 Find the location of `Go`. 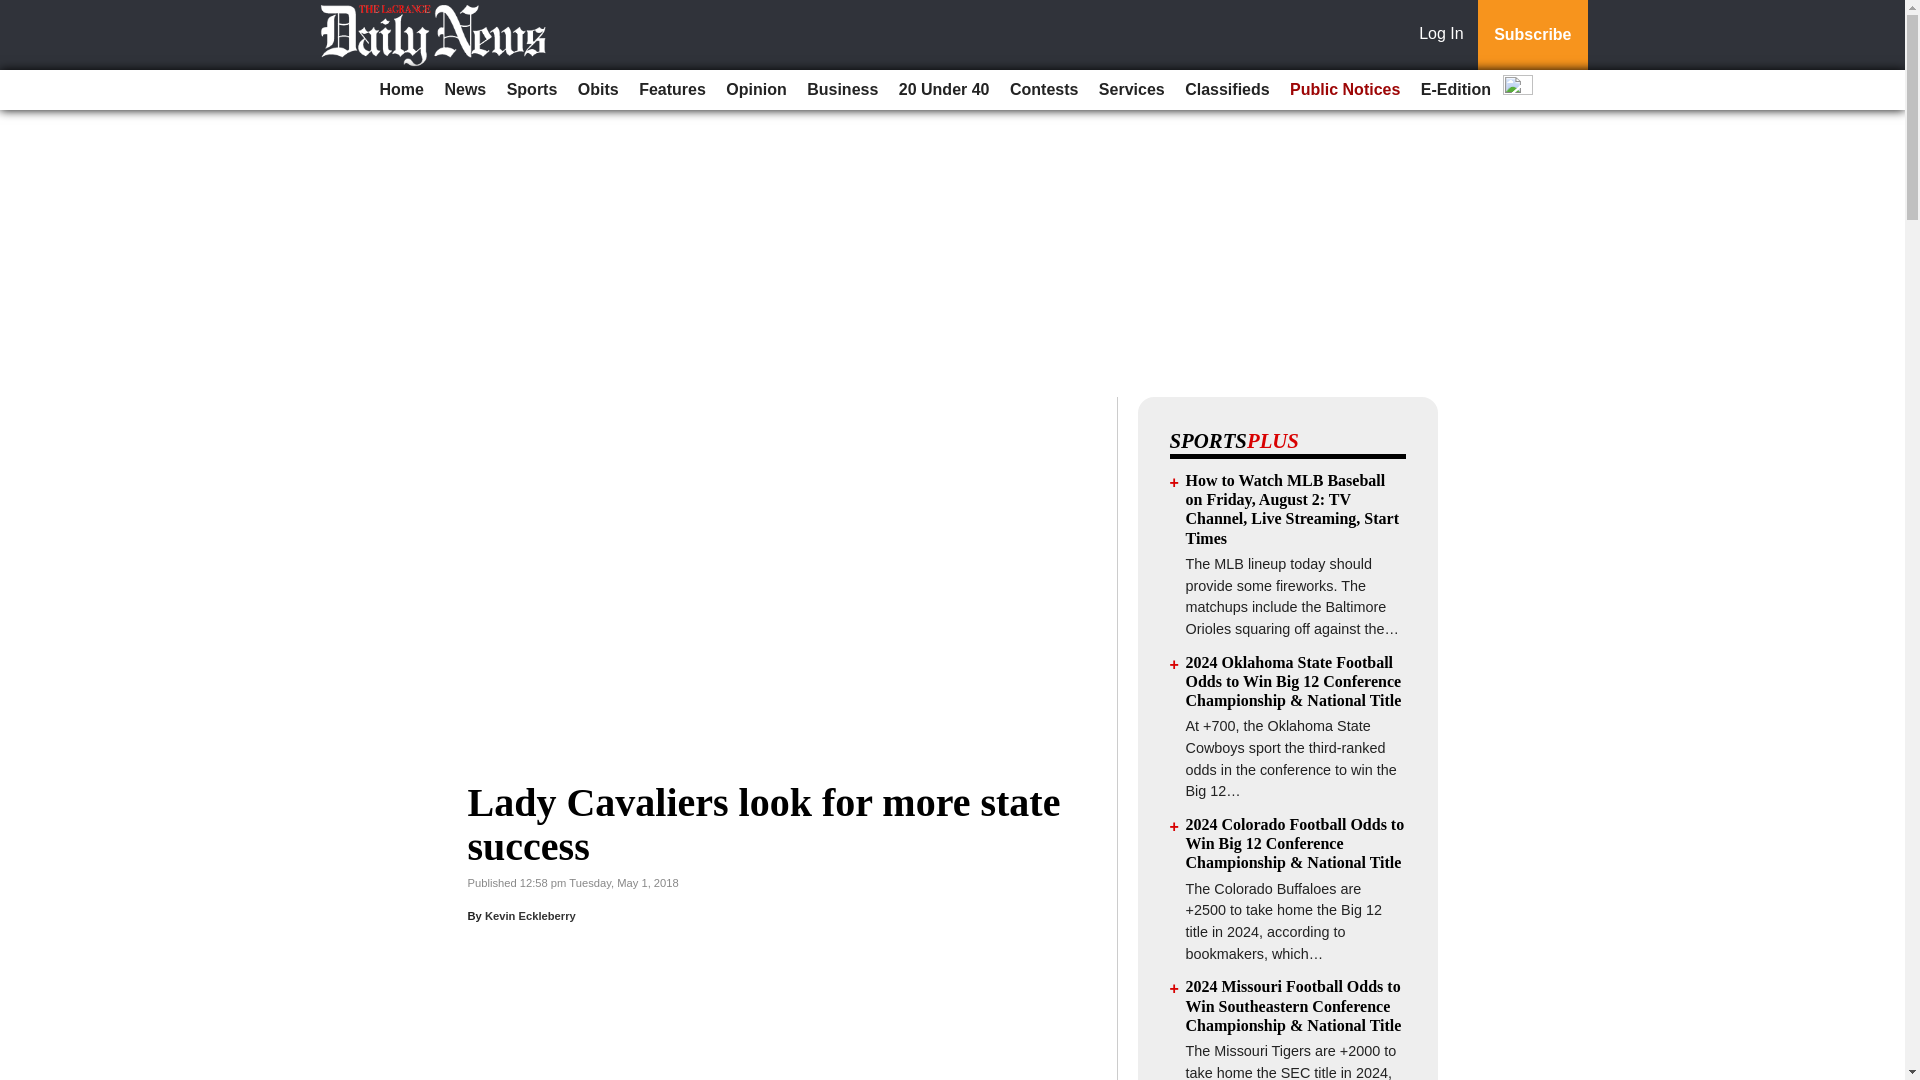

Go is located at coordinates (18, 12).